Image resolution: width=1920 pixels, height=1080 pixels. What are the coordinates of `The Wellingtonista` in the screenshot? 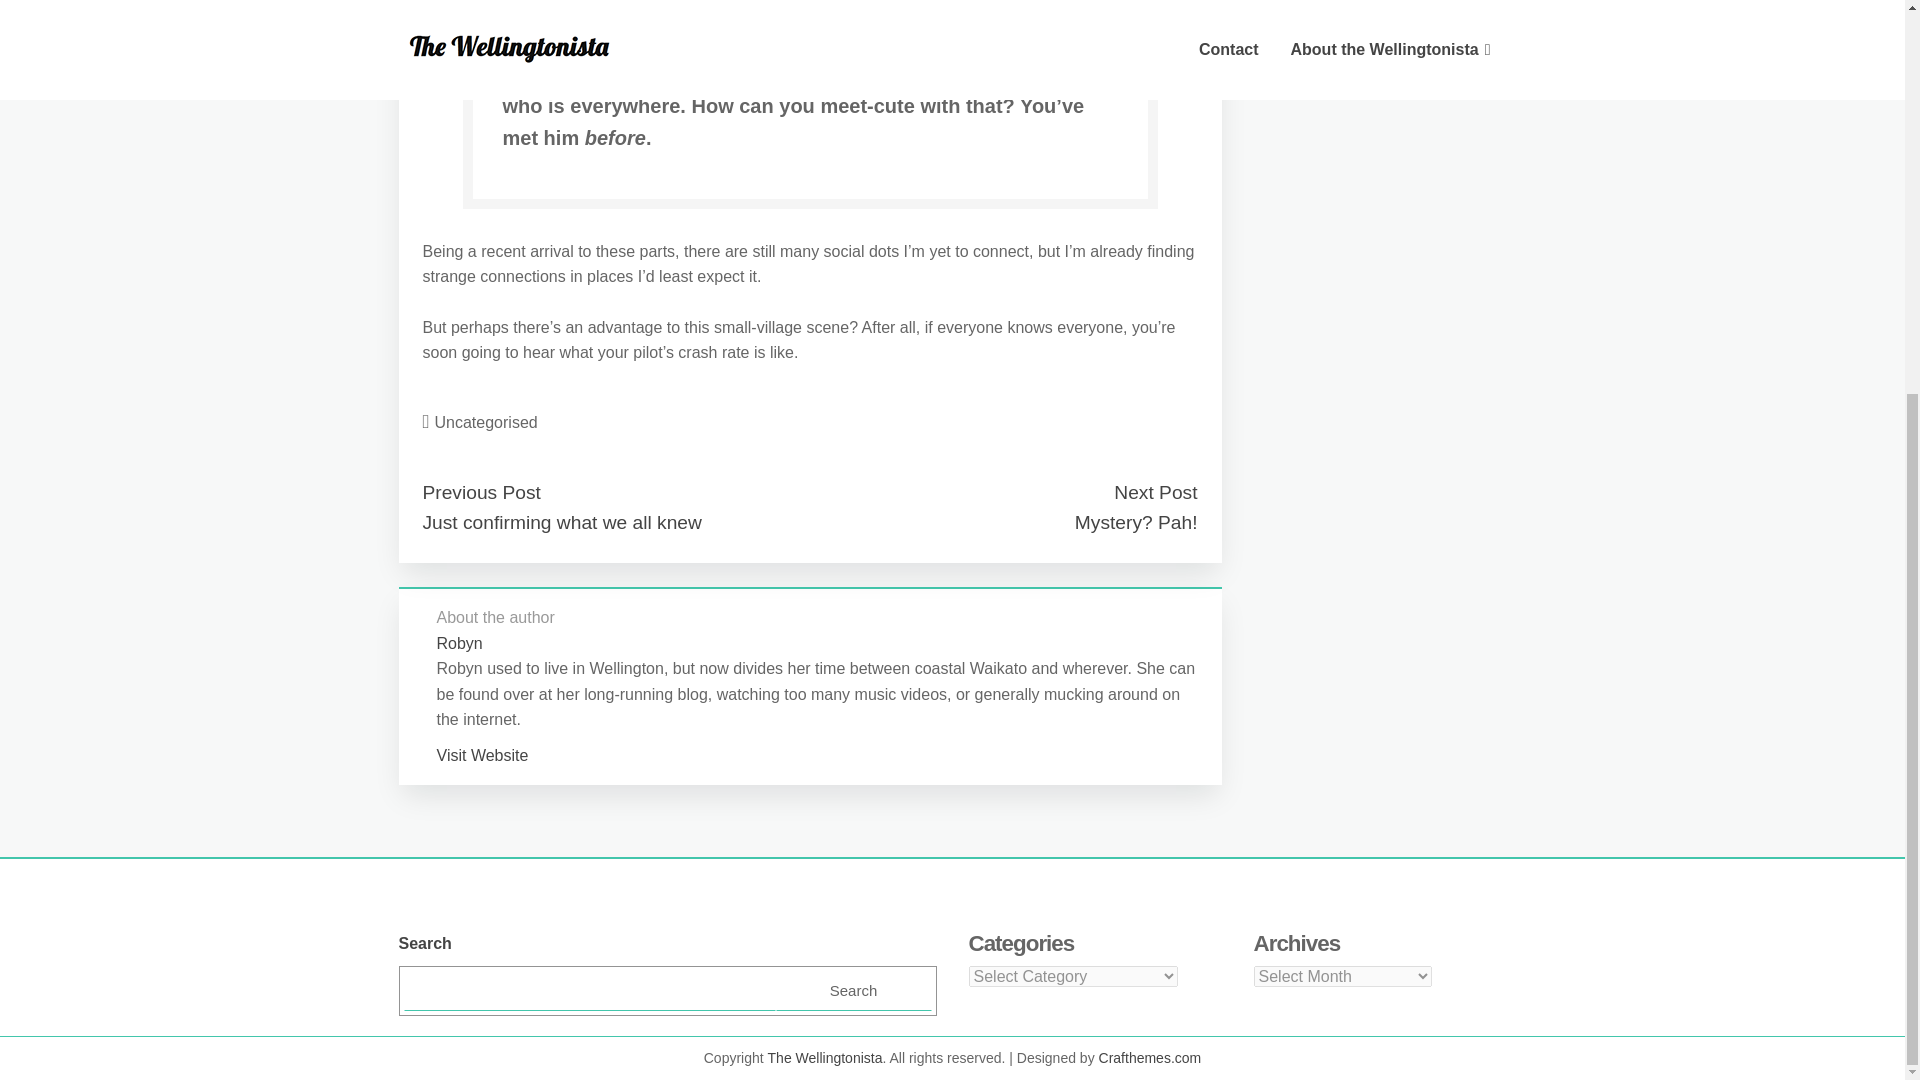 It's located at (826, 1057).